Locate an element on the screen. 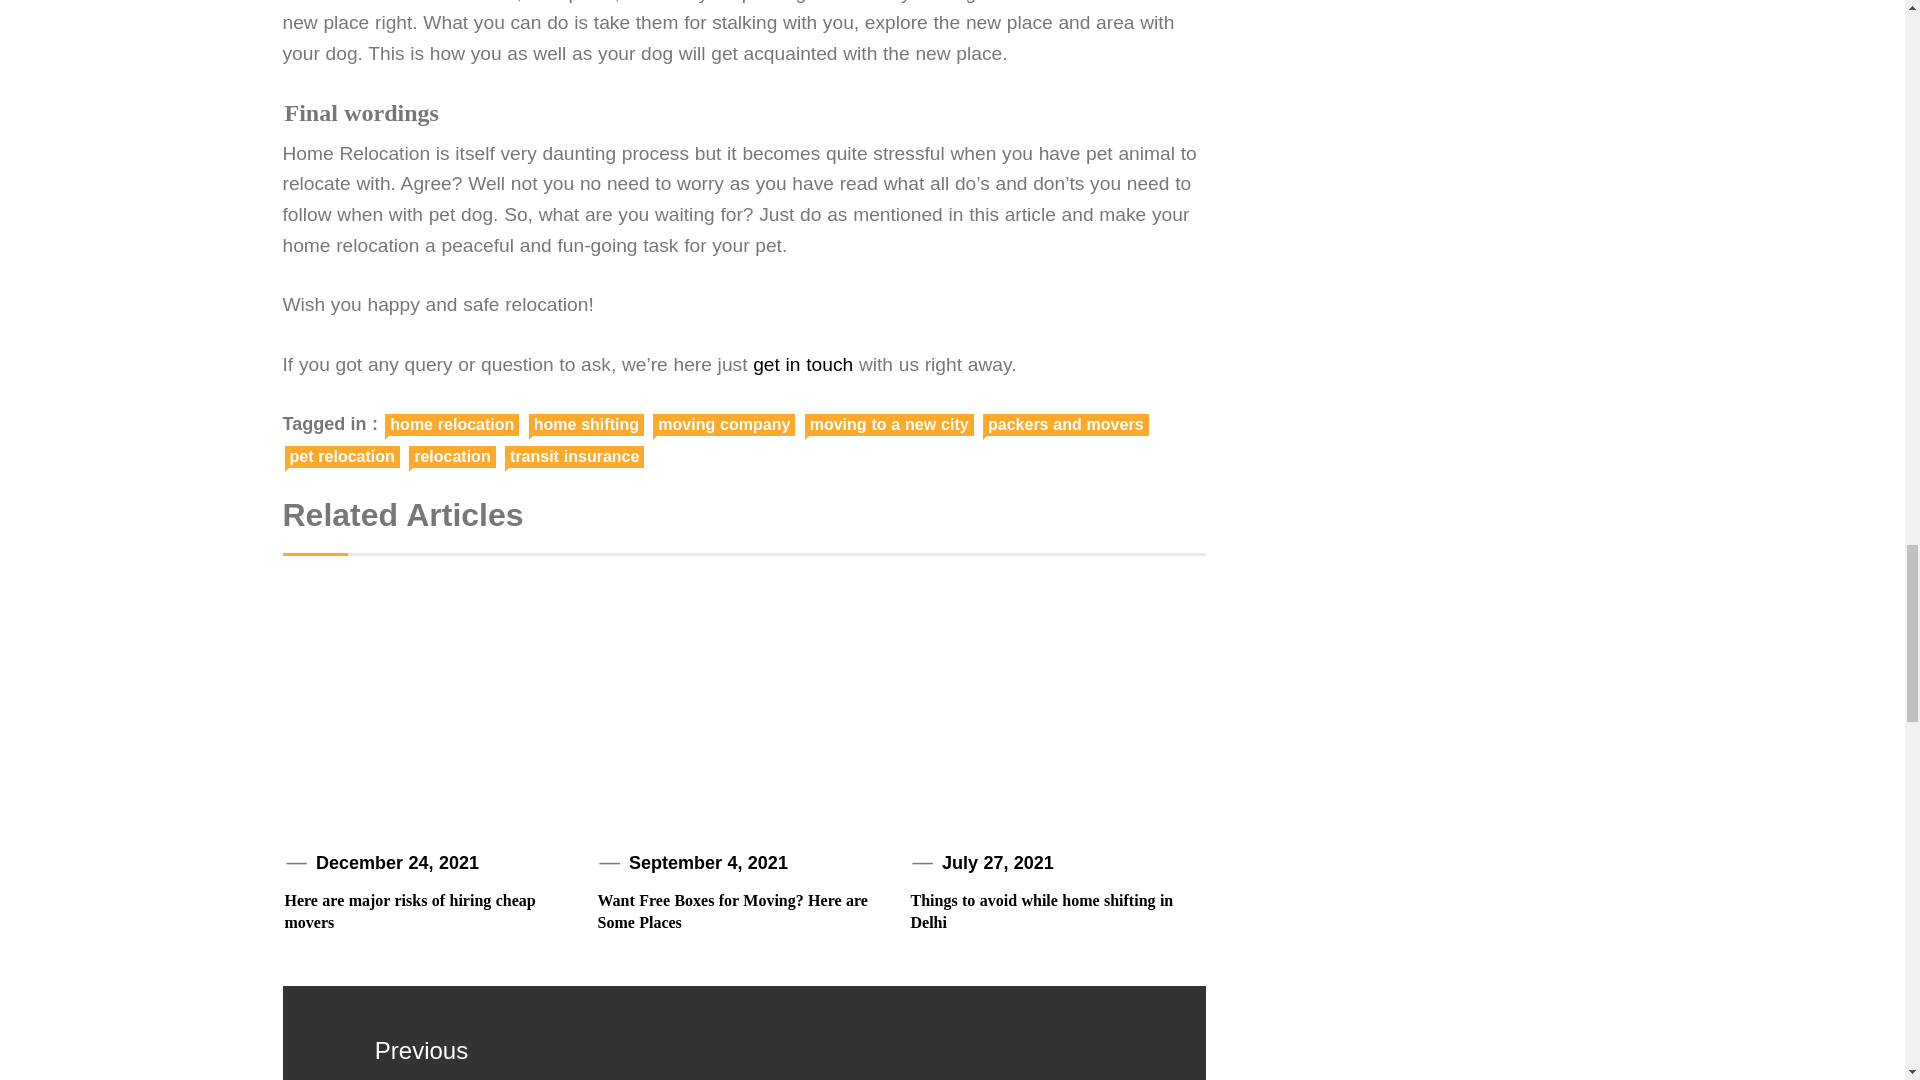 Image resolution: width=1920 pixels, height=1080 pixels. relocation is located at coordinates (452, 456).